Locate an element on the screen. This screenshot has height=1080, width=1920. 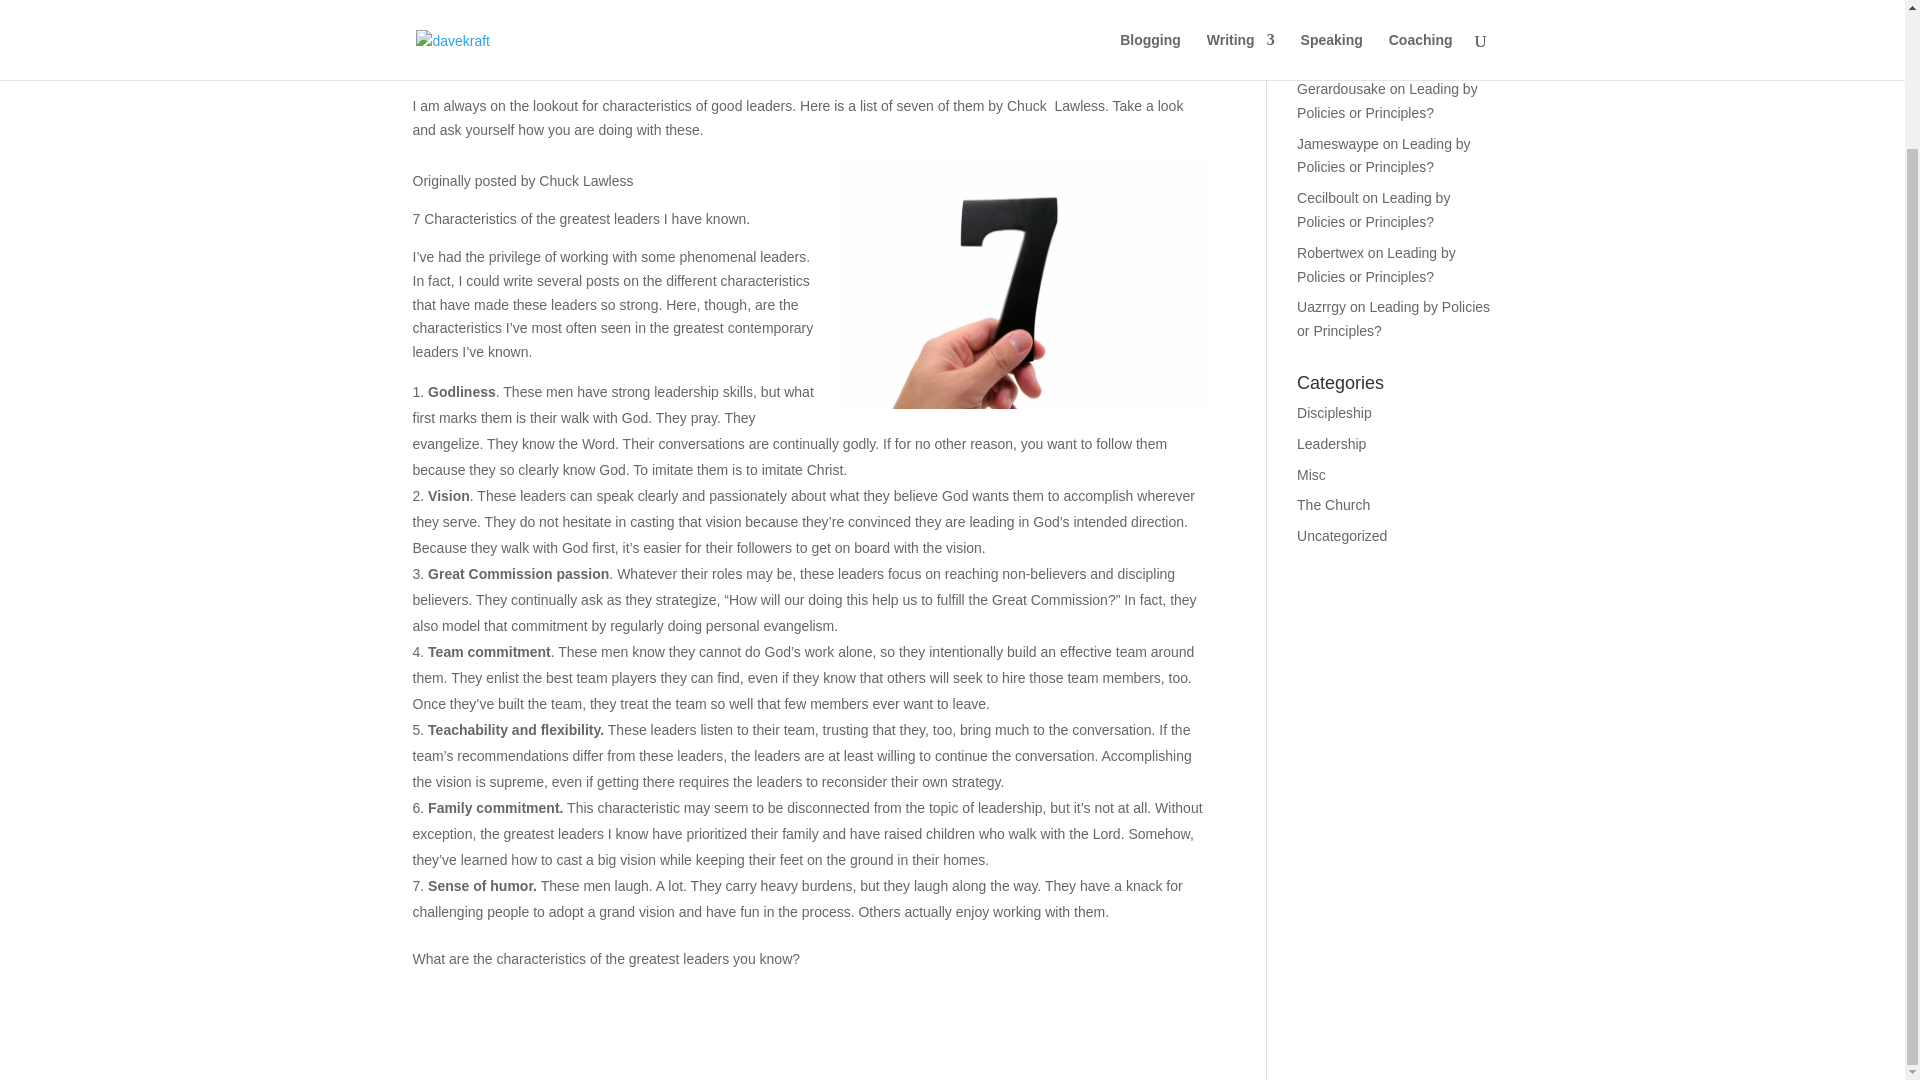
Gerardousake is located at coordinates (1342, 89).